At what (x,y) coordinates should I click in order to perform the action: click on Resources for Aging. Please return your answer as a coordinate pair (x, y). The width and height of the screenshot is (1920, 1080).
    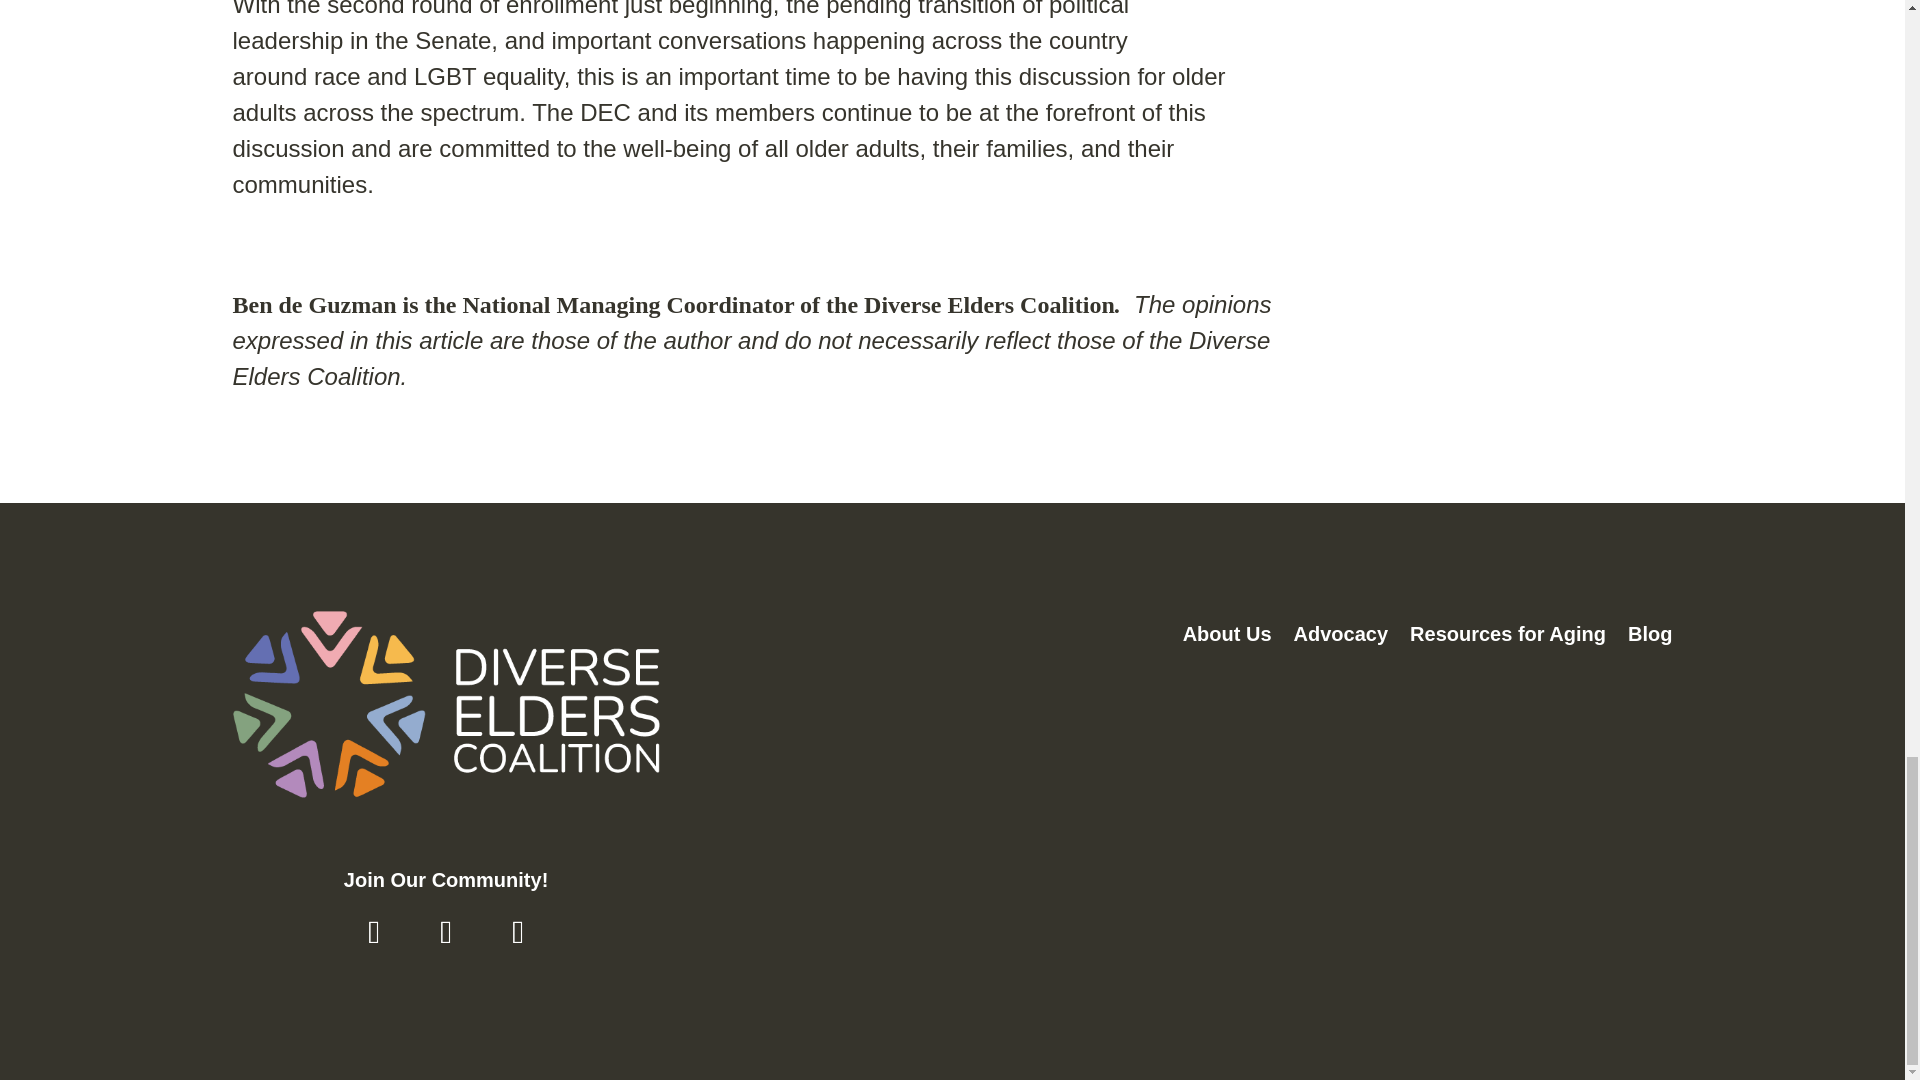
    Looking at the image, I should click on (1507, 637).